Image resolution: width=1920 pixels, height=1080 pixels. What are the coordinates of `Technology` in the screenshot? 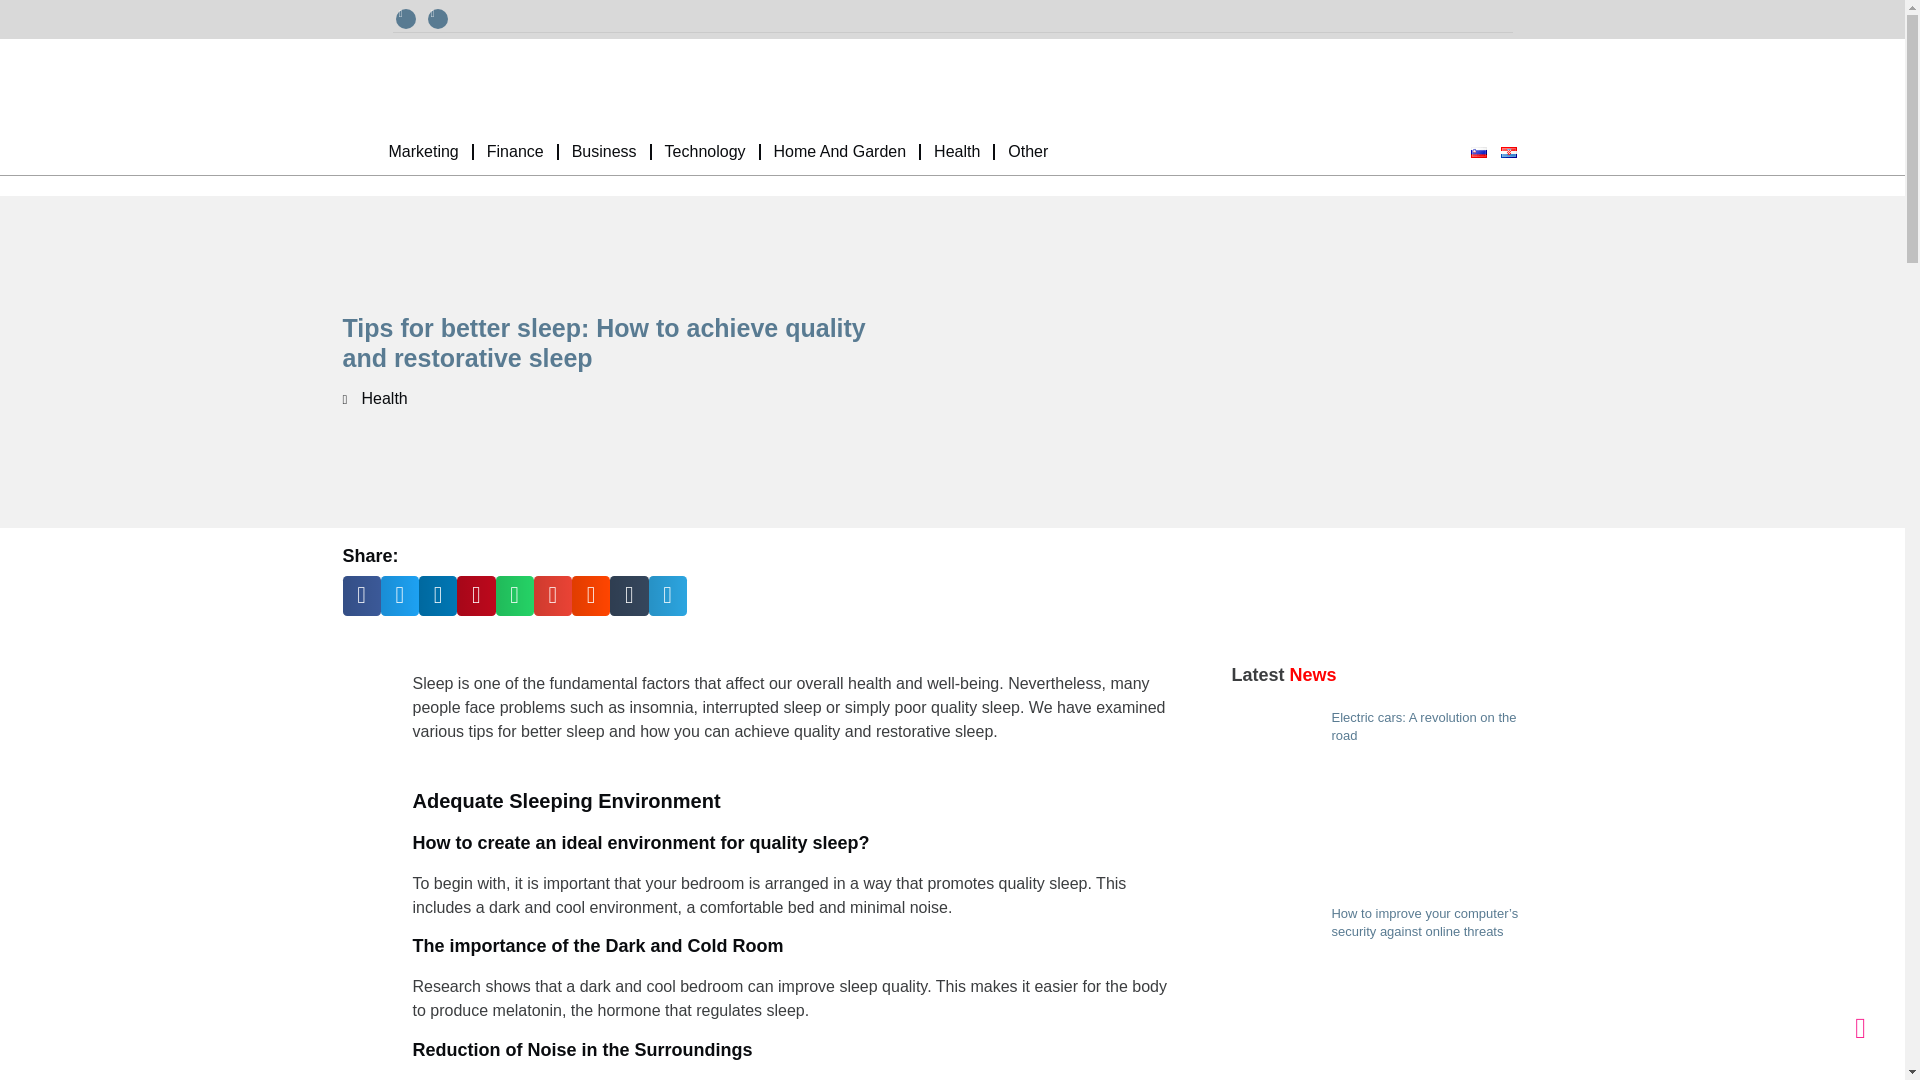 It's located at (705, 151).